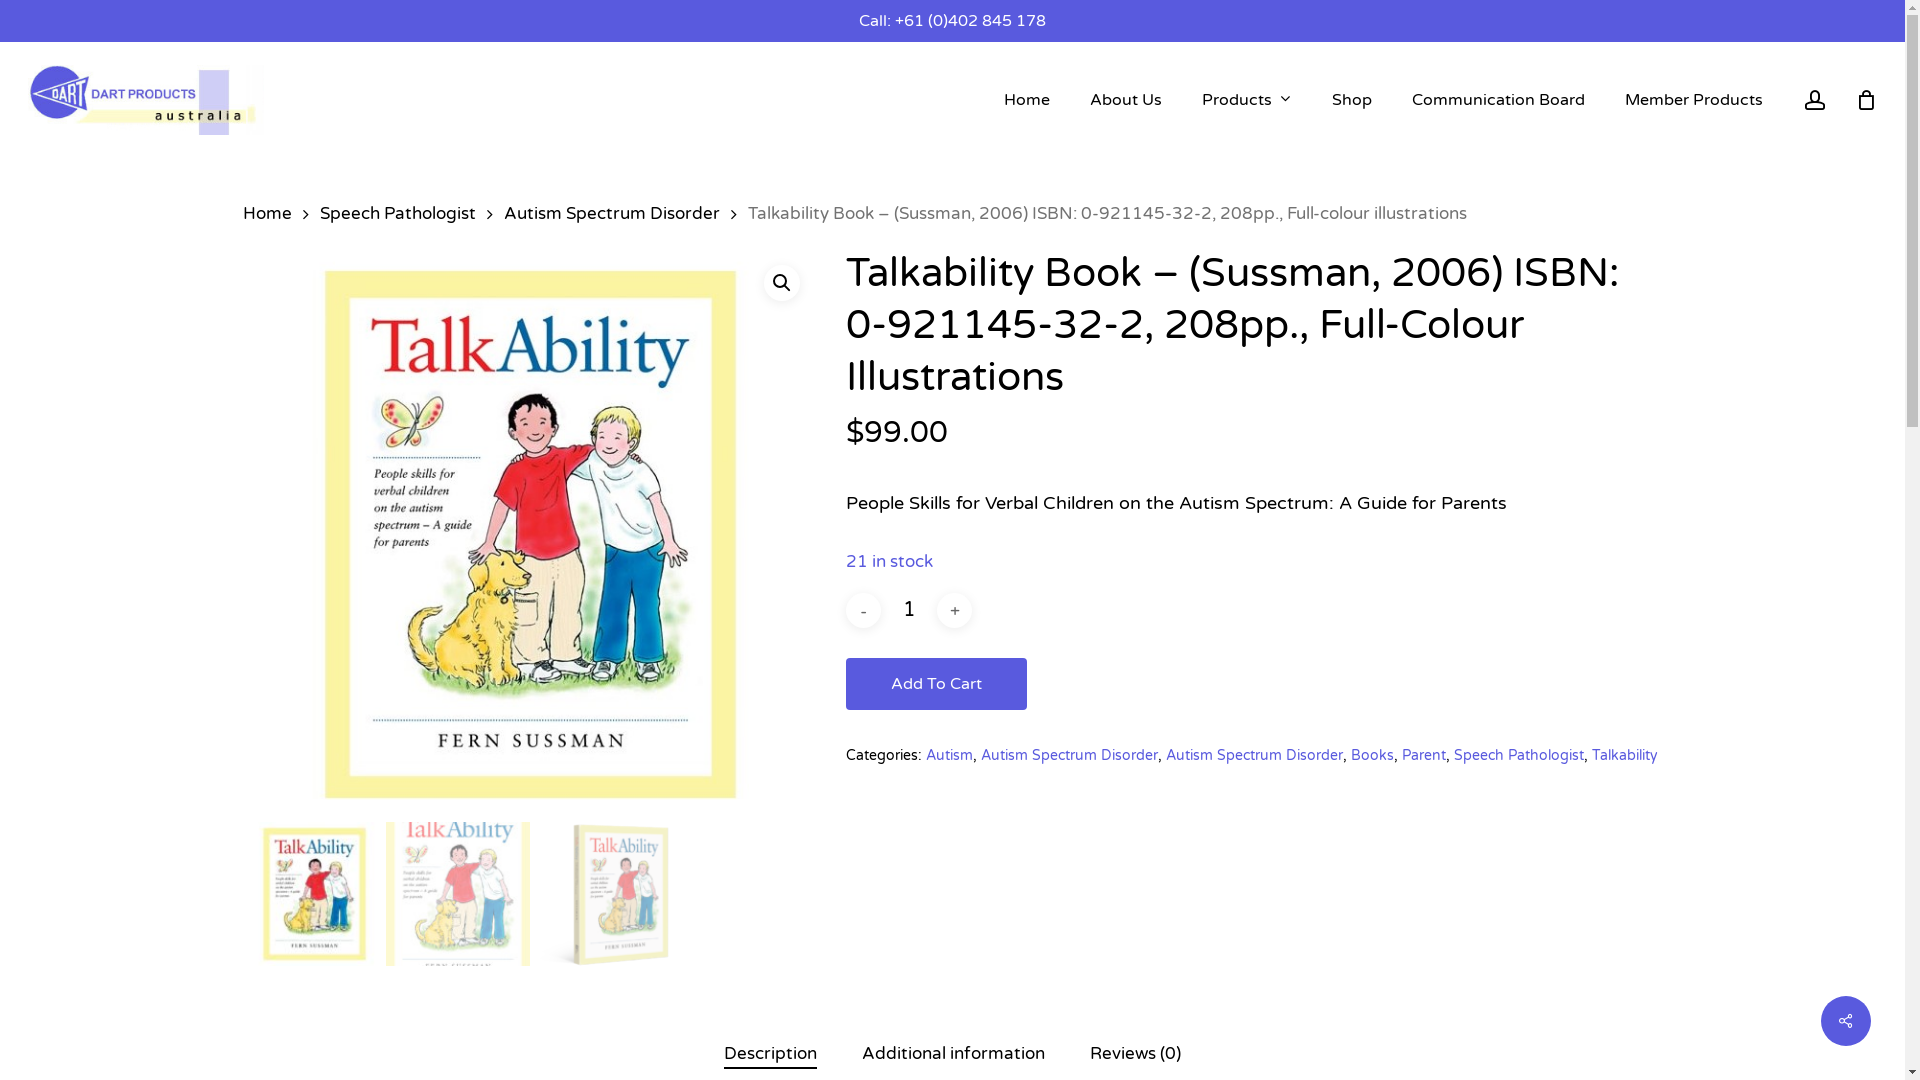  What do you see at coordinates (1070, 756) in the screenshot?
I see `Autism Spectrum Disorder` at bounding box center [1070, 756].